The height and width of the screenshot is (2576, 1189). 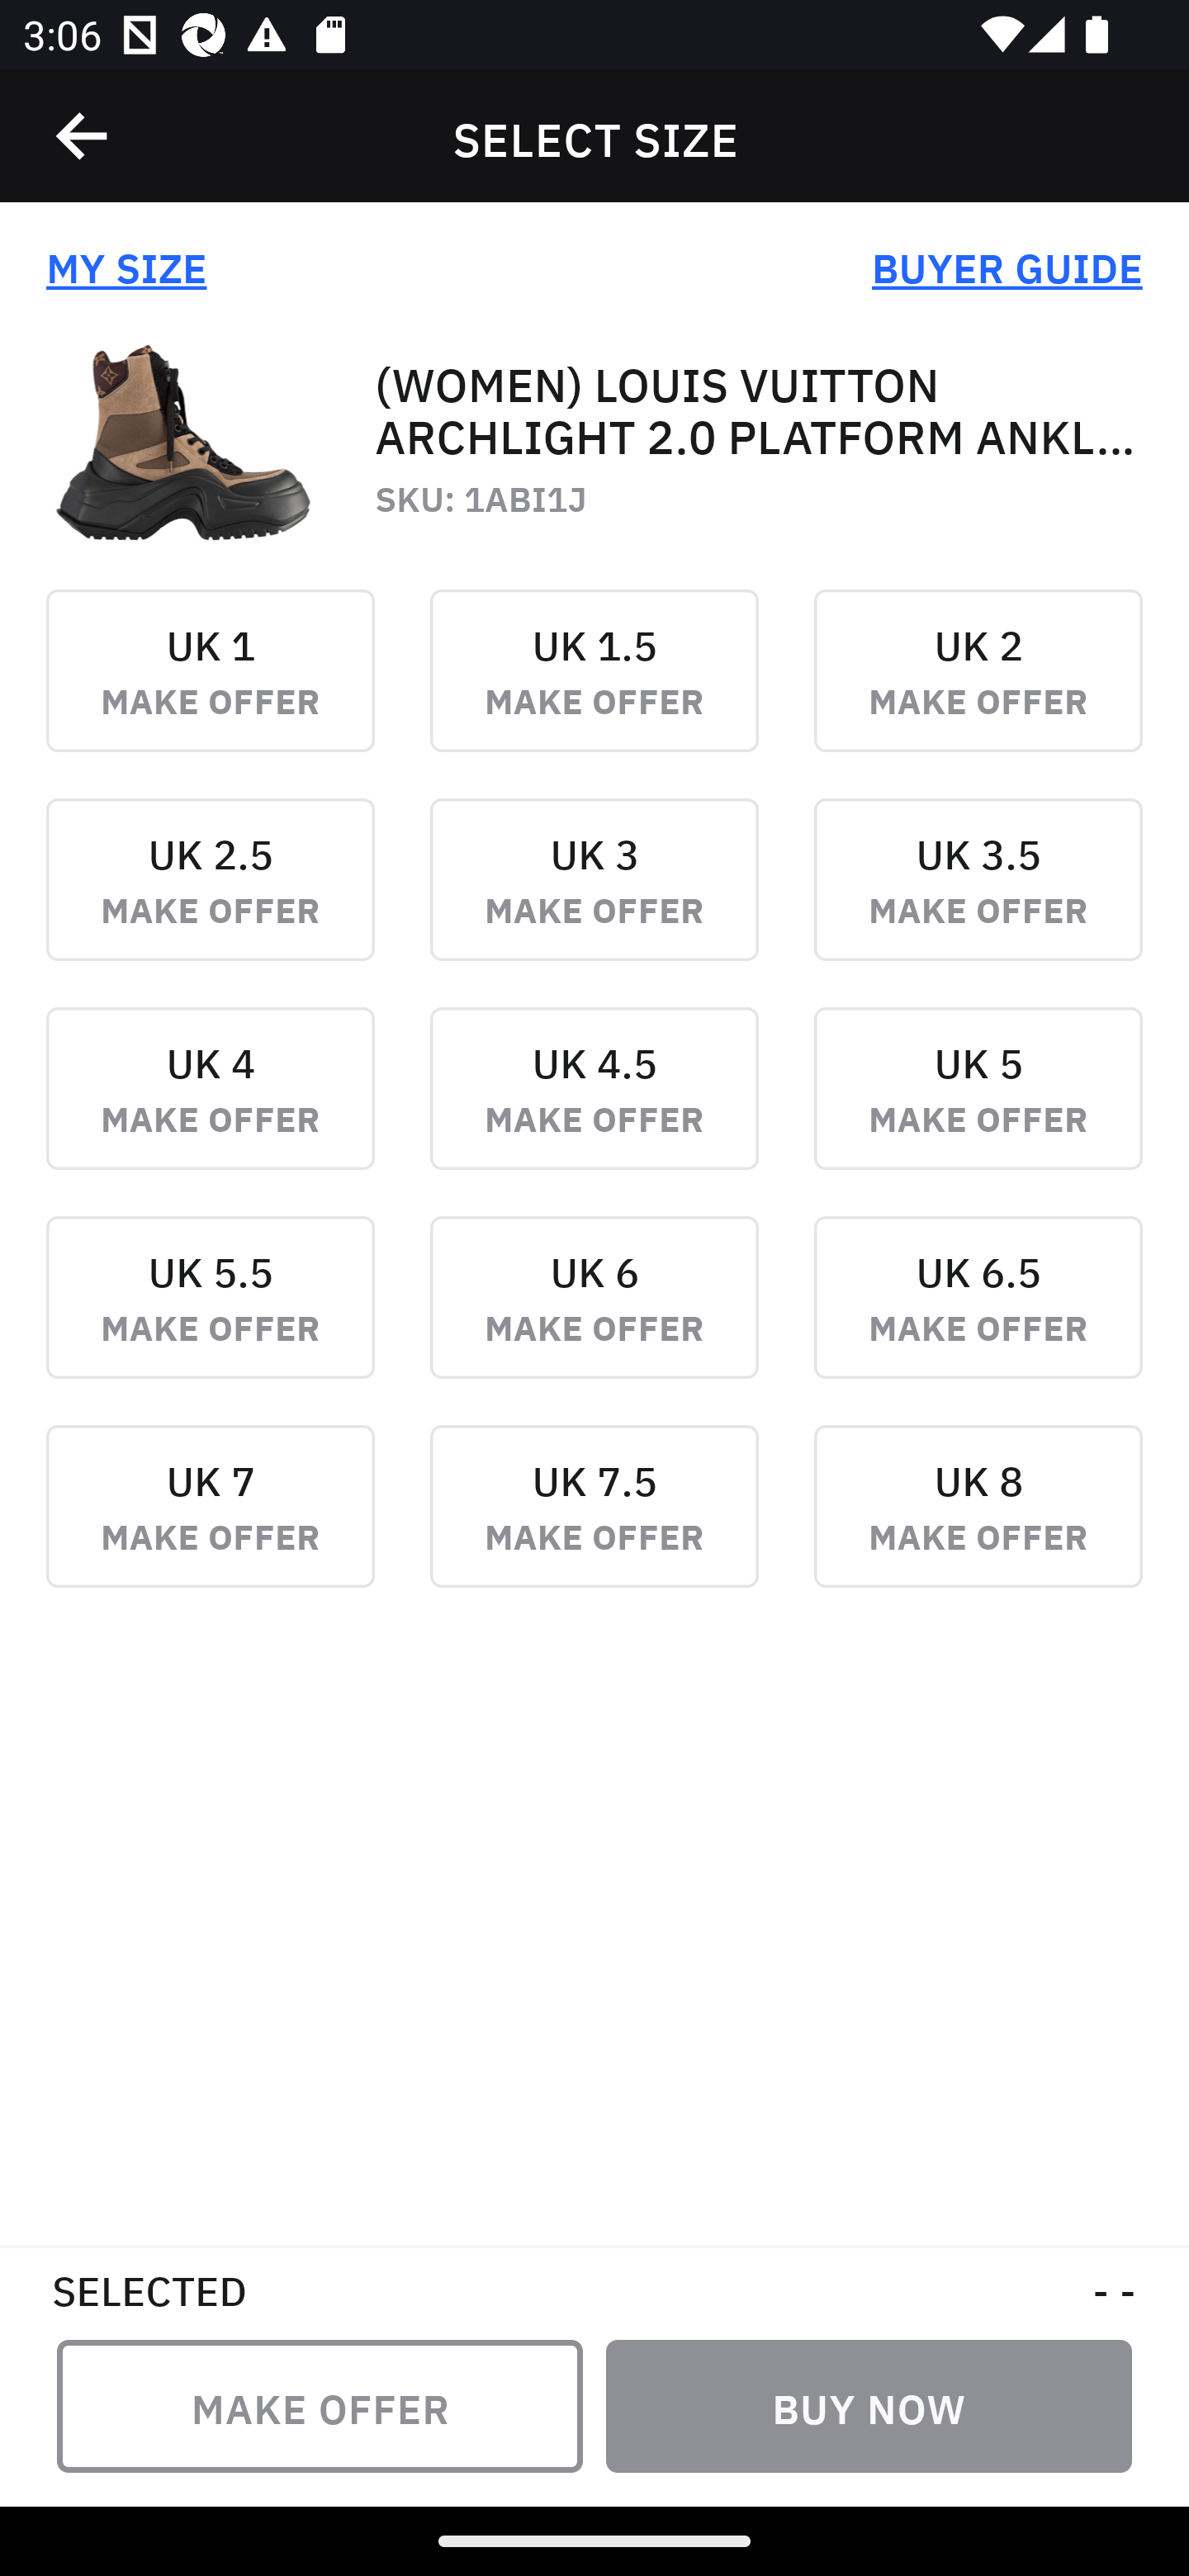 I want to click on UK 6.5 MAKE OFFER, so click(x=978, y=1319).